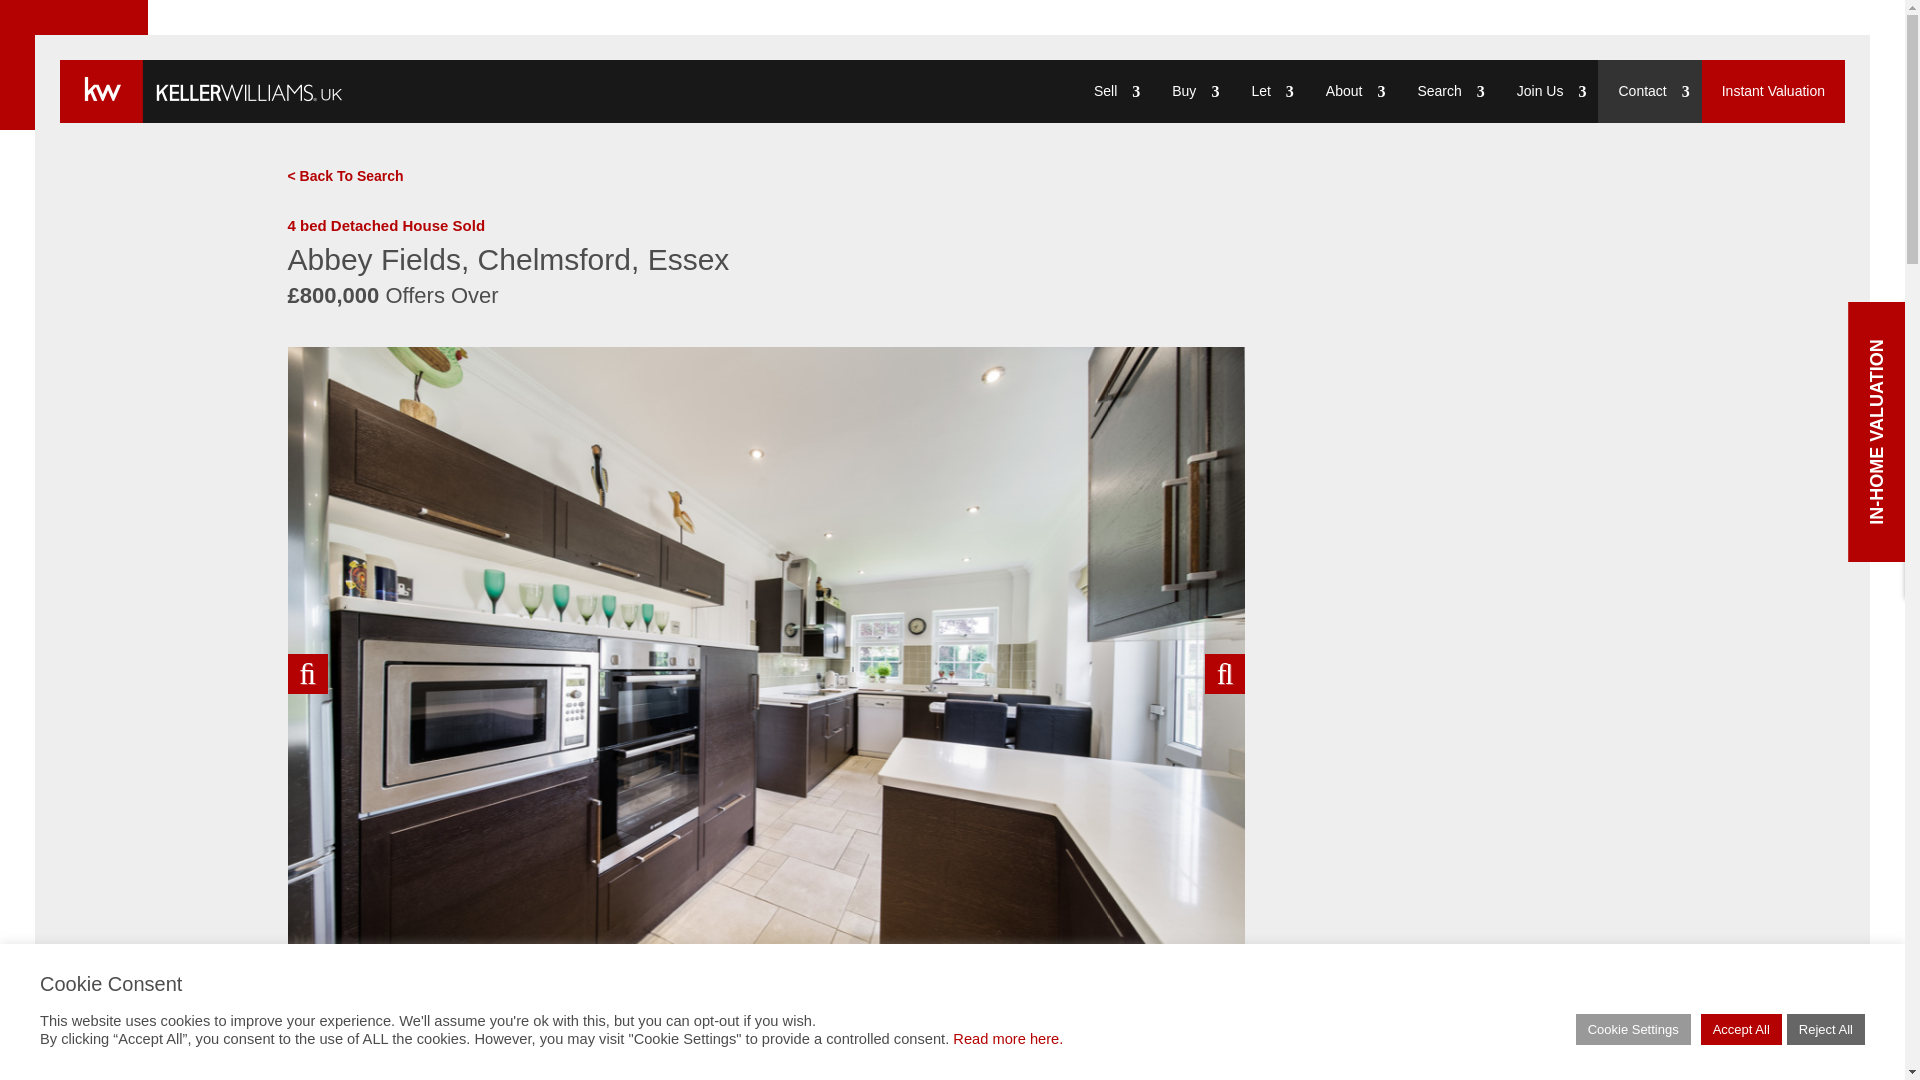  I want to click on Sell, so click(1112, 92).